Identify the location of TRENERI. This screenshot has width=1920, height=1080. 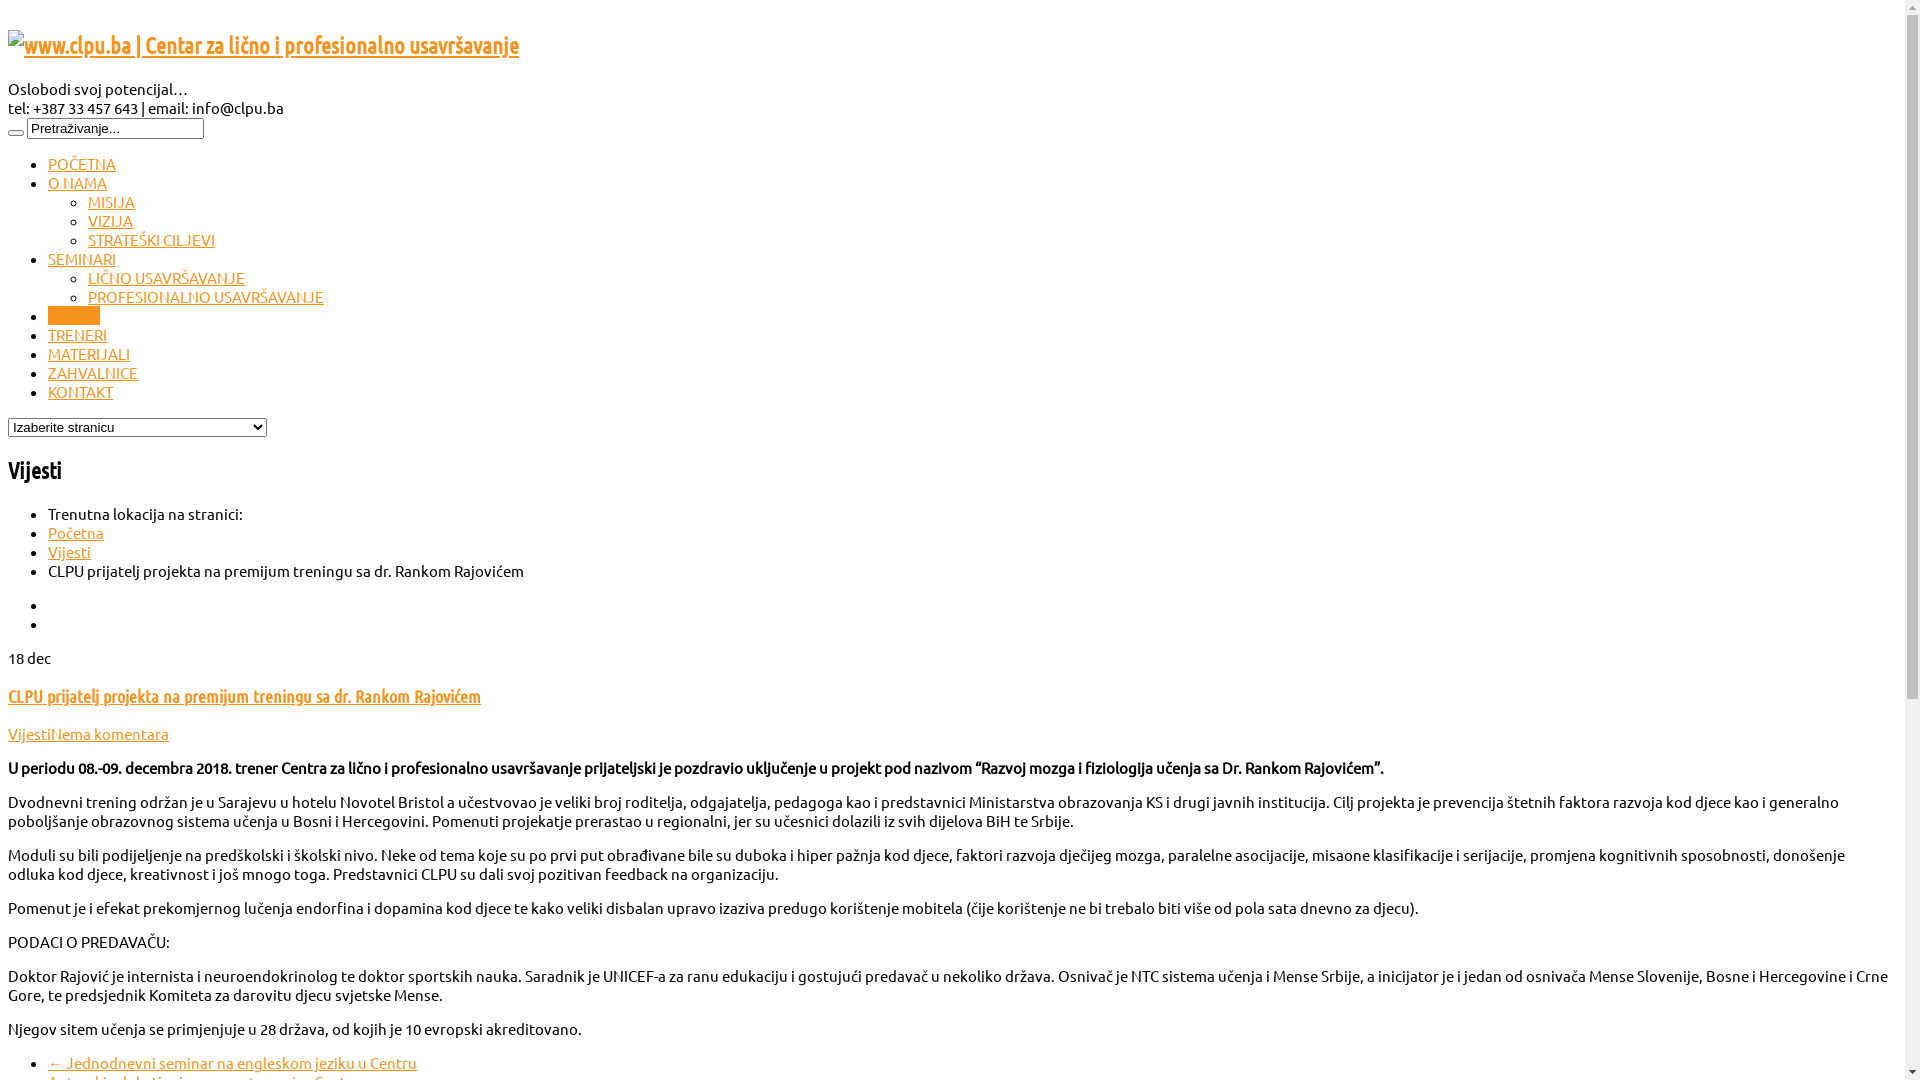
(78, 334).